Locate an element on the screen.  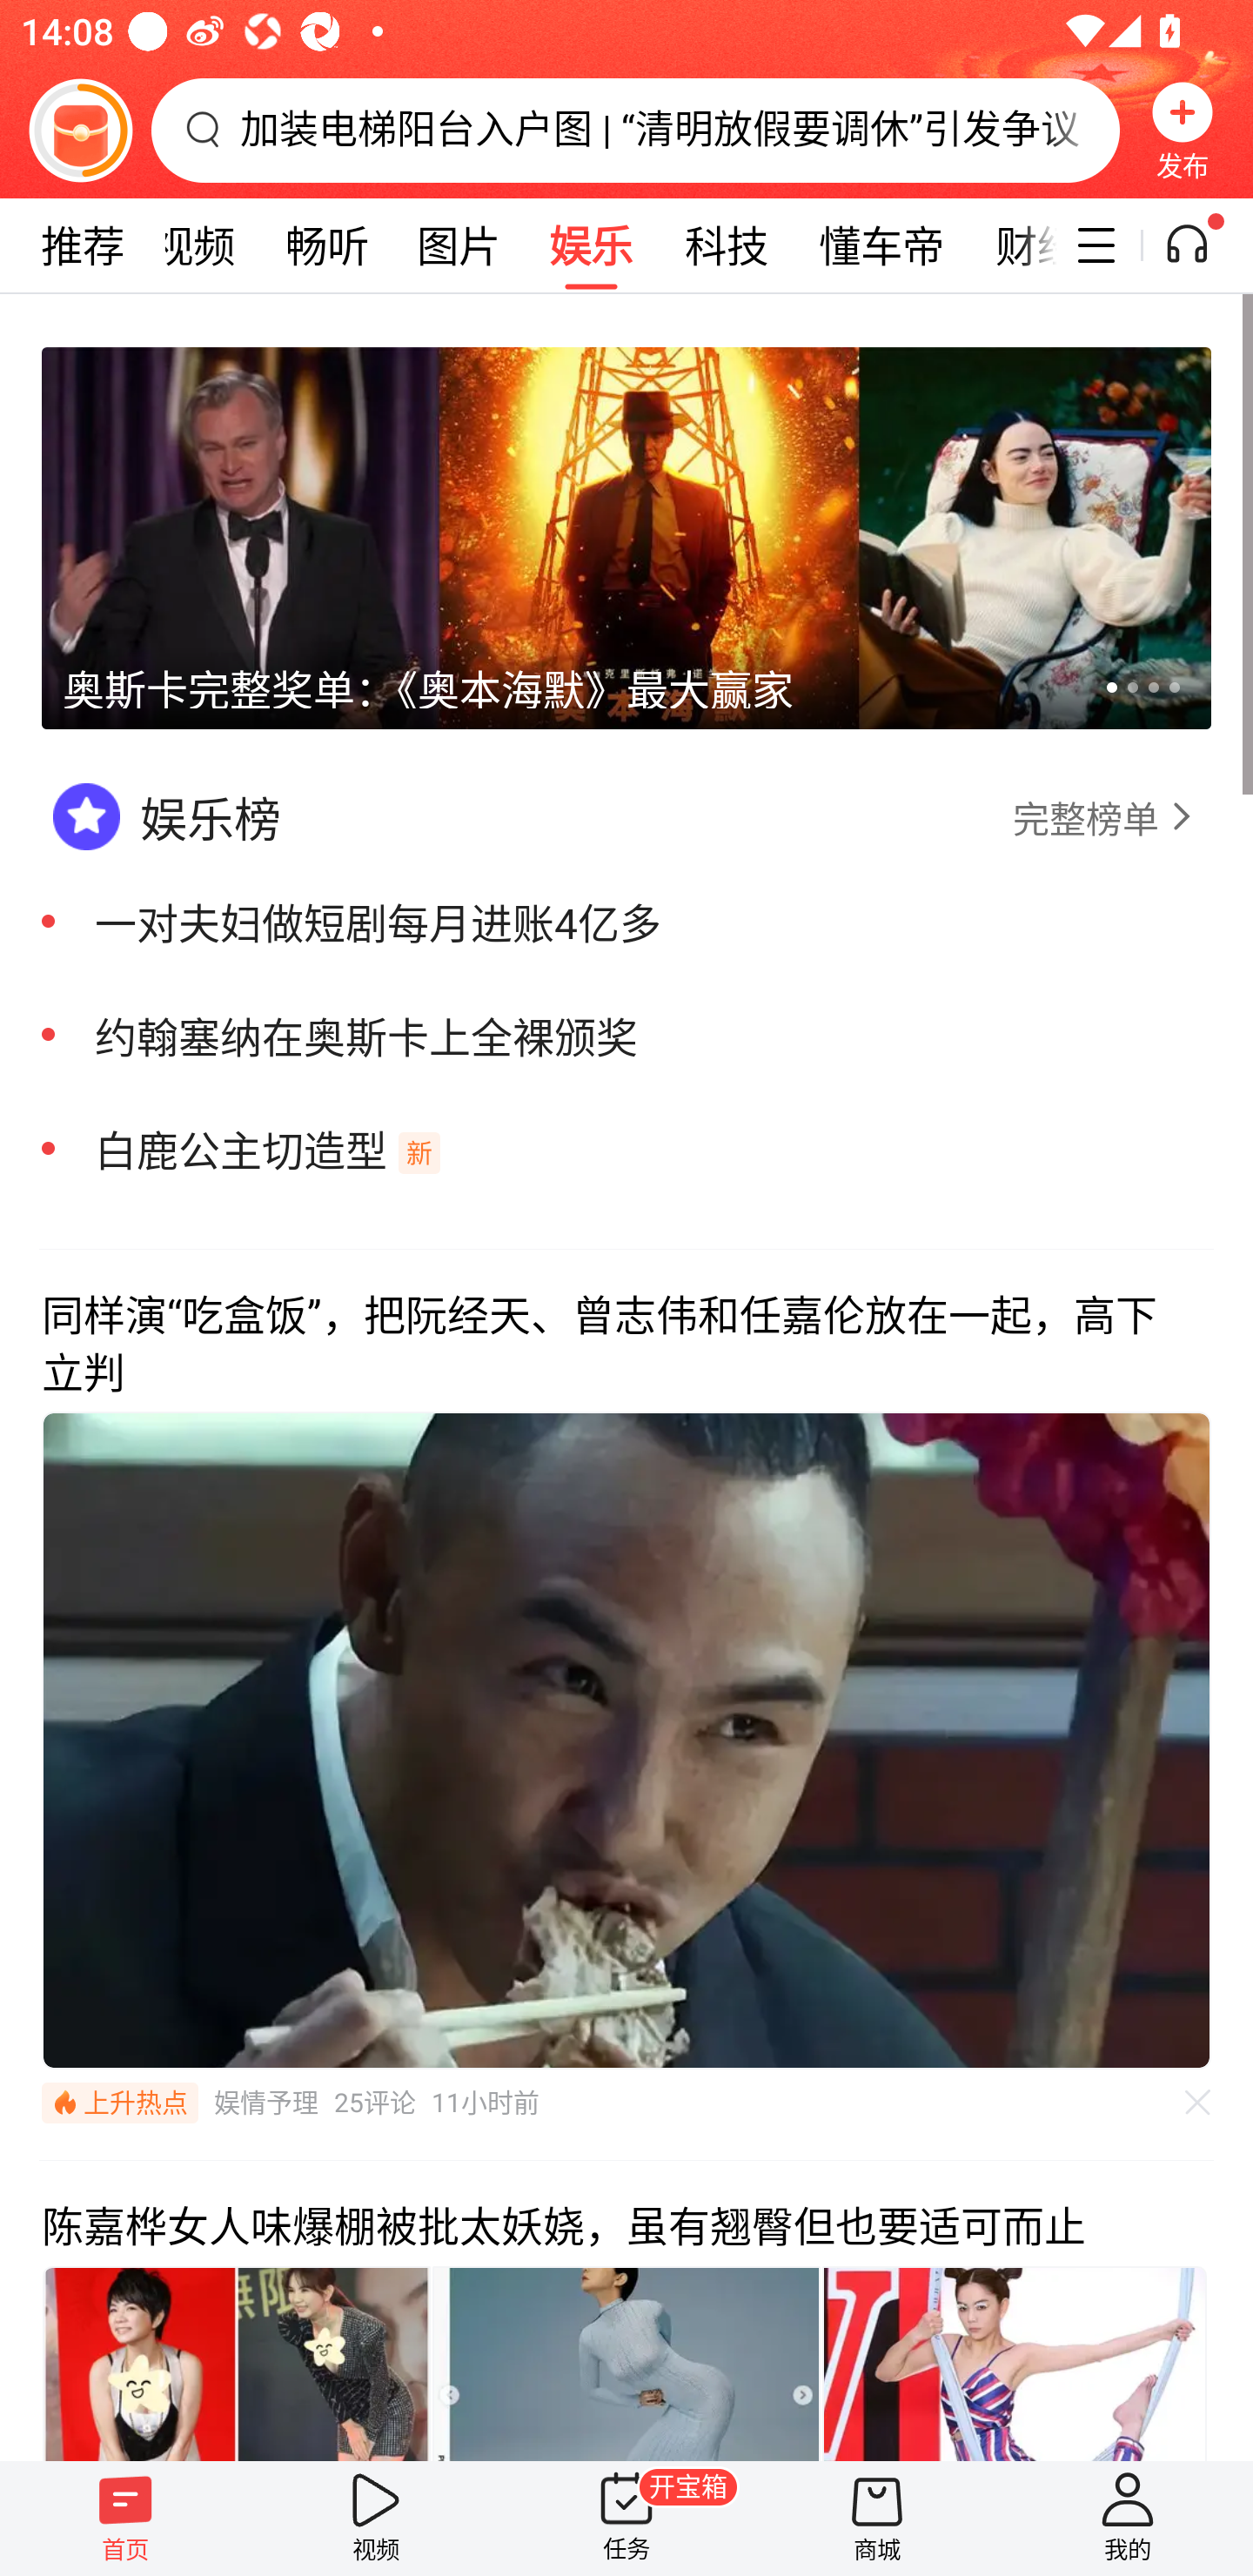
商城 is located at coordinates (877, 2518).